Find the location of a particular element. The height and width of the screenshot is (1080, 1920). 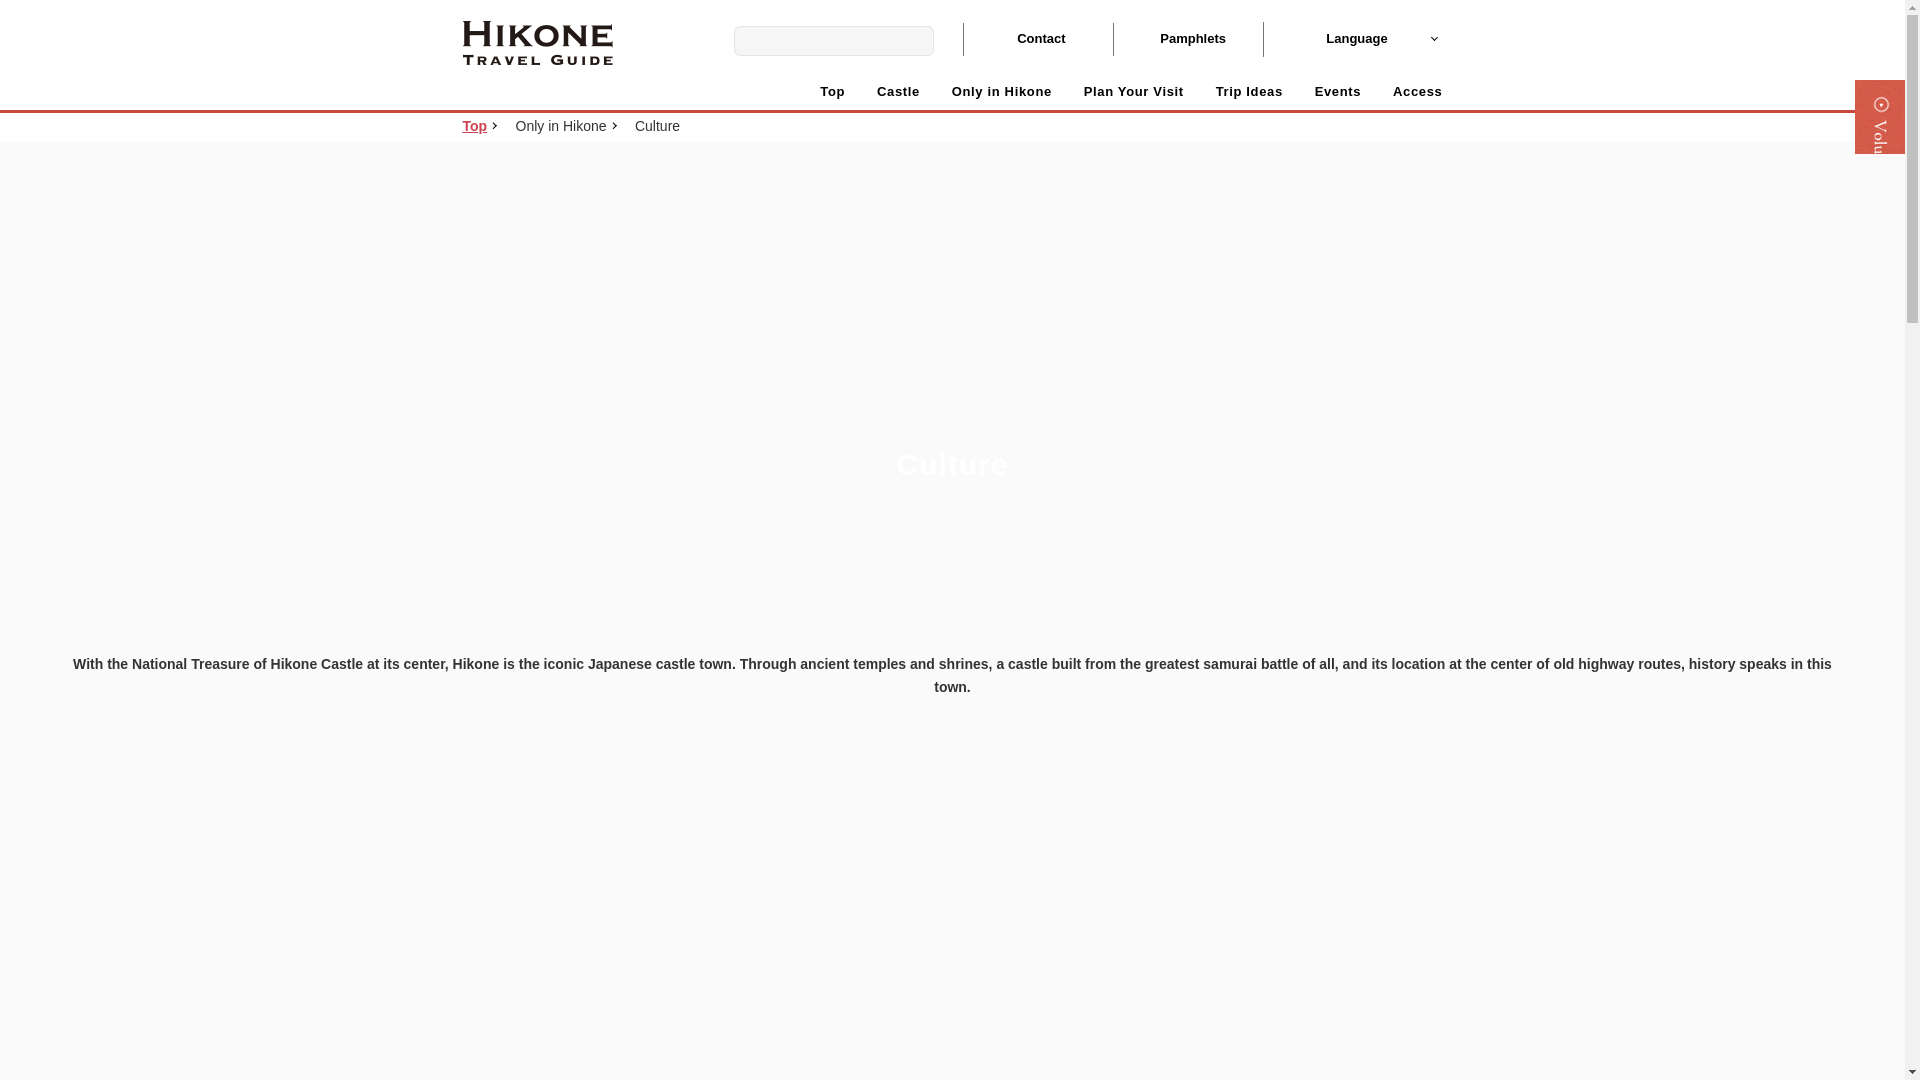

Events is located at coordinates (1338, 92).